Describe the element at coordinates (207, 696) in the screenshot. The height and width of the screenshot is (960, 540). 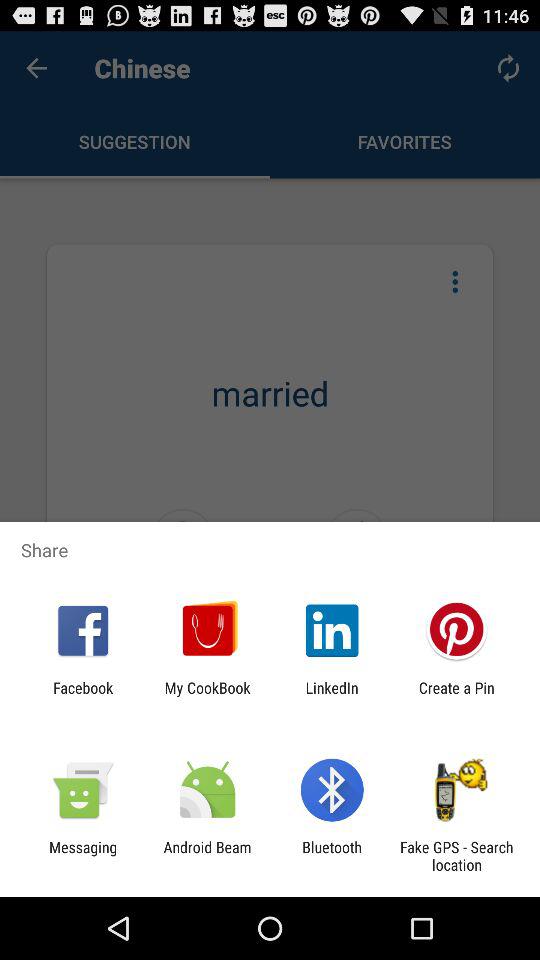
I see `open my cookbook app` at that location.